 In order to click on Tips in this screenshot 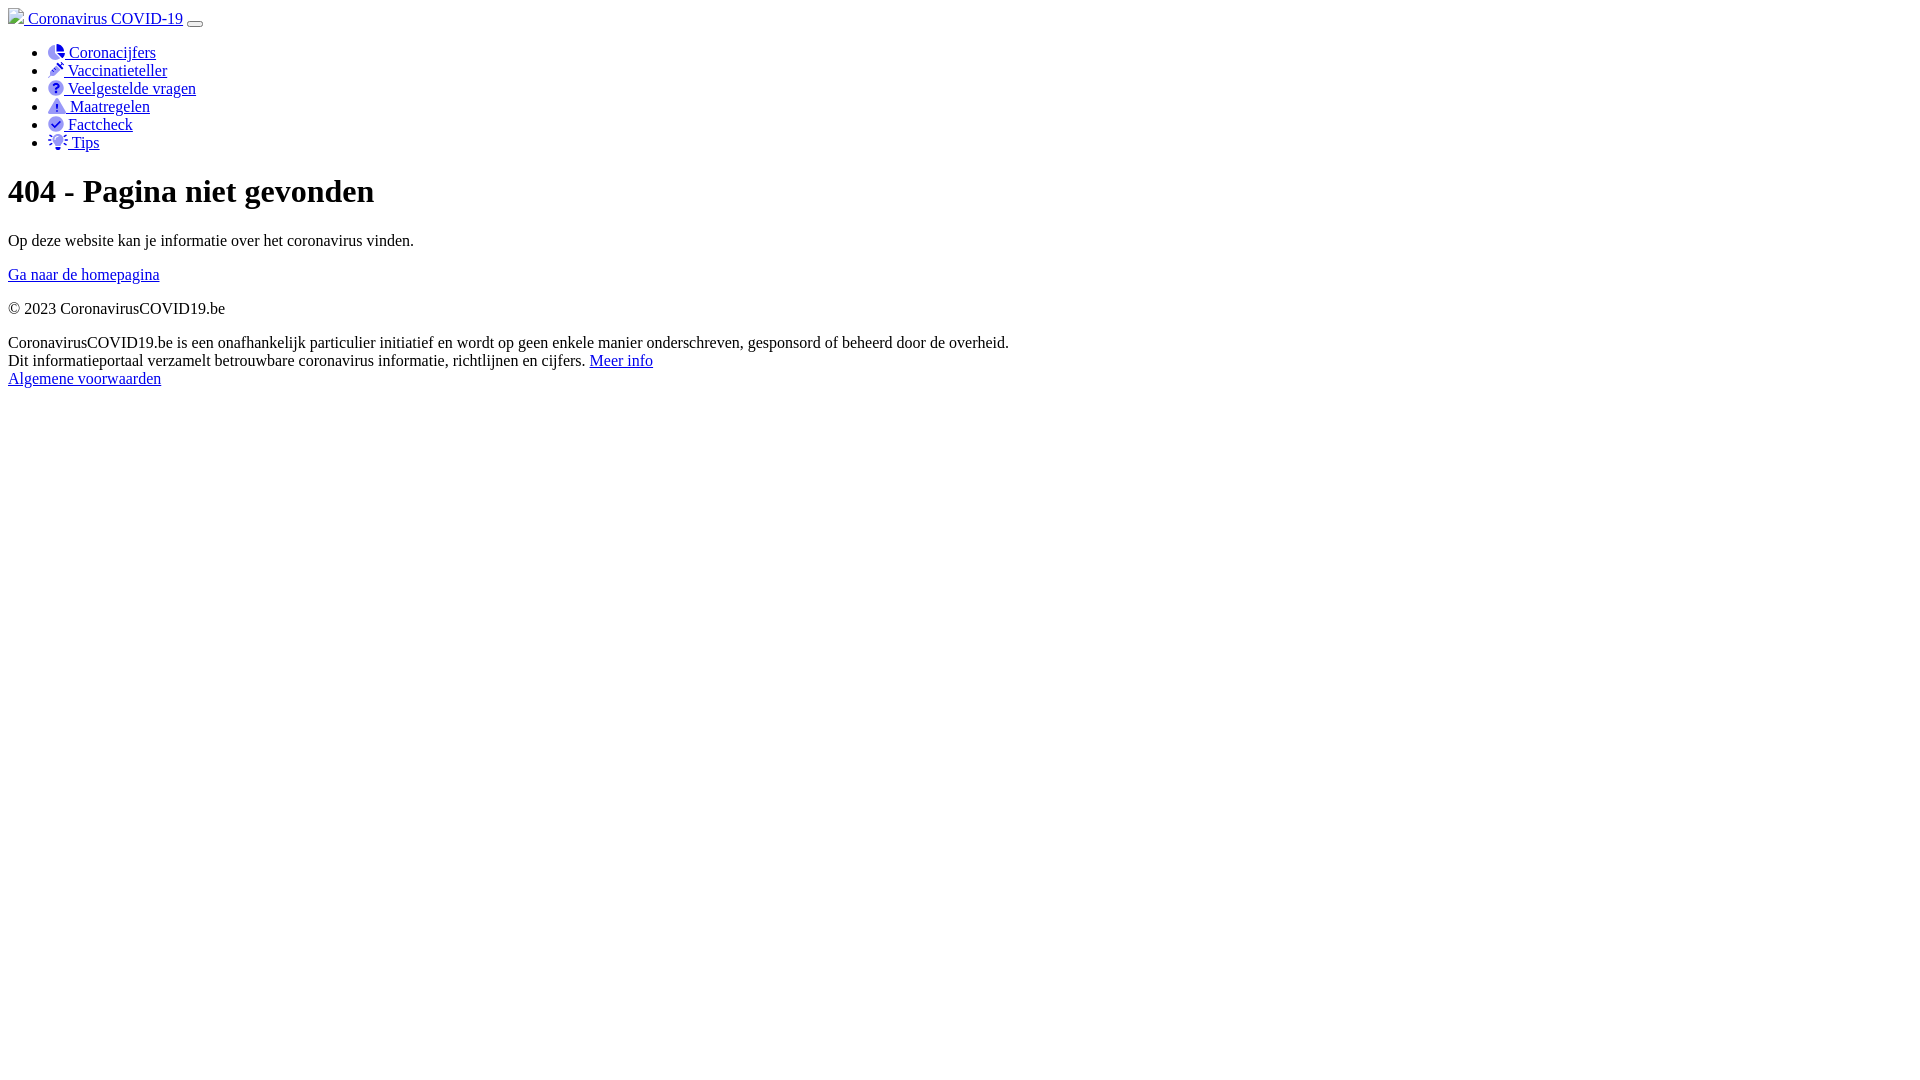, I will do `click(74, 142)`.